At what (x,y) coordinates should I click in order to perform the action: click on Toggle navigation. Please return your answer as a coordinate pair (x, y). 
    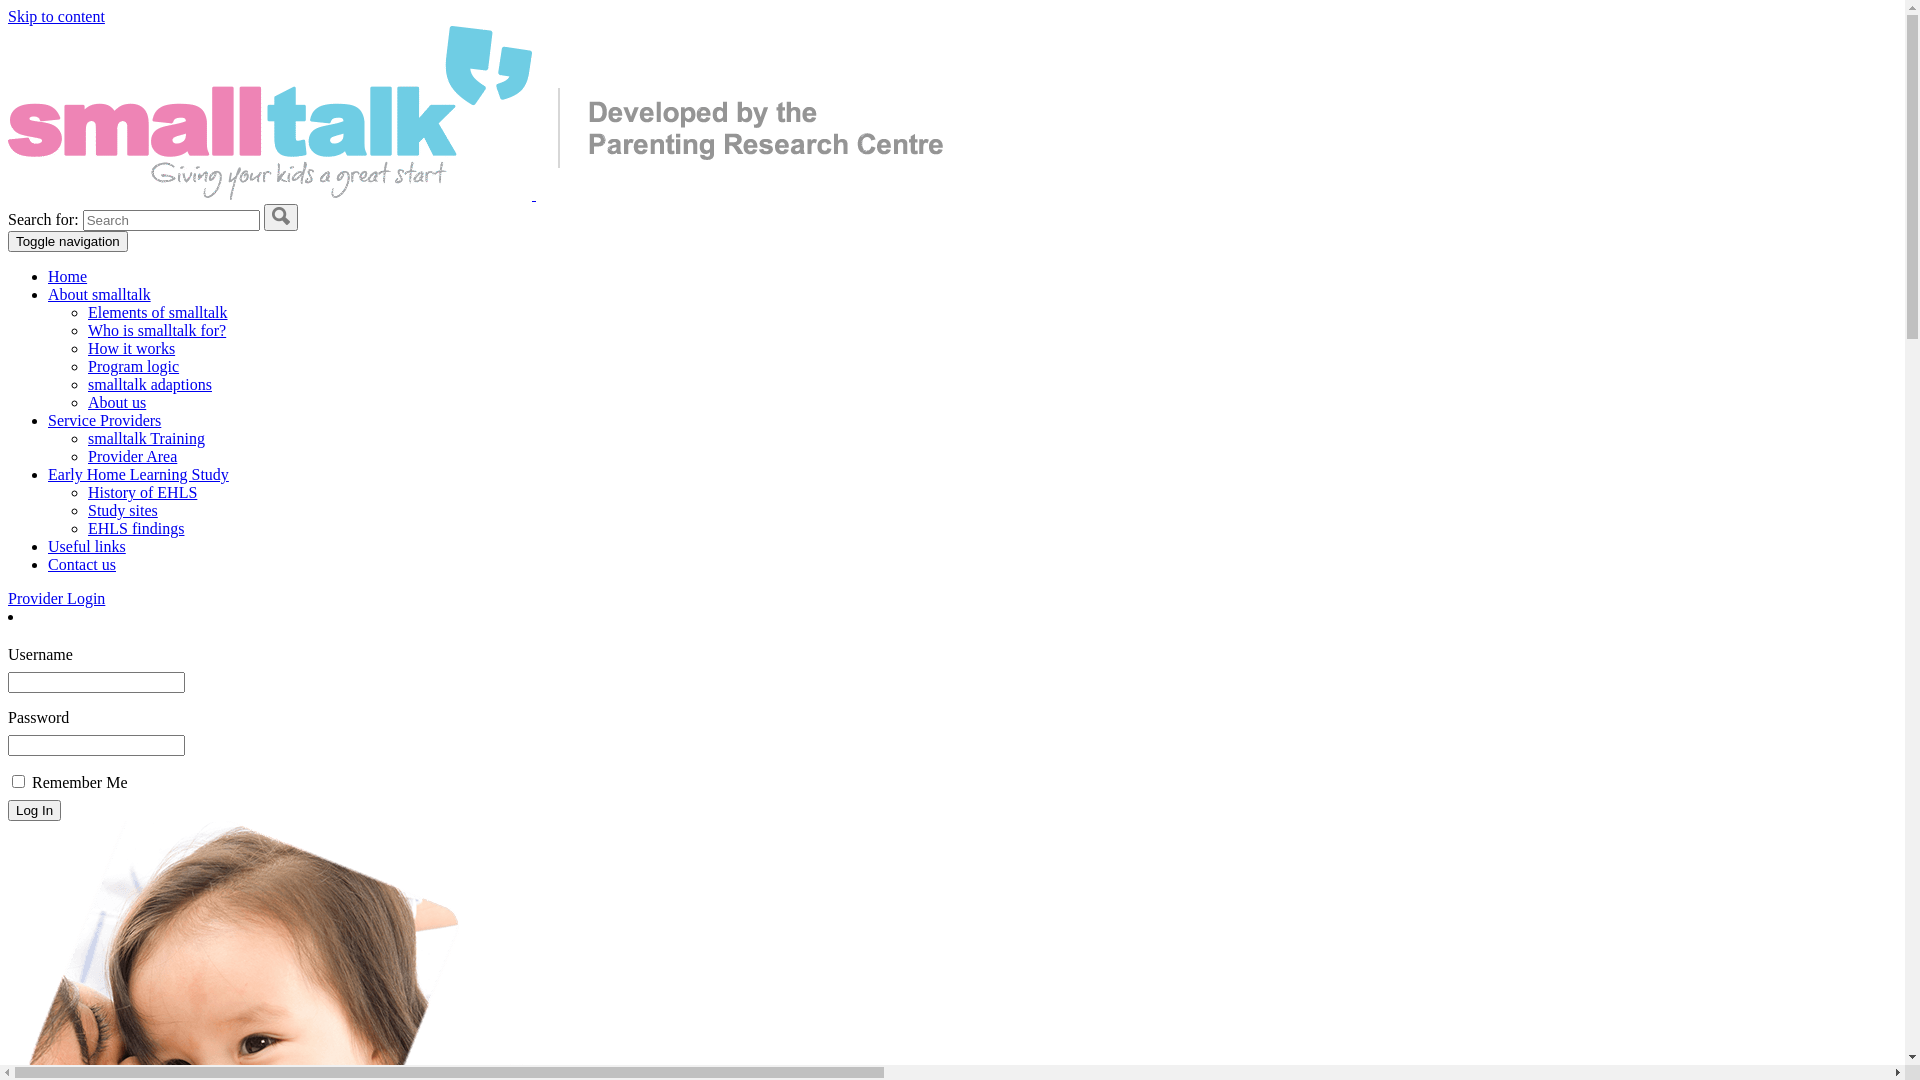
    Looking at the image, I should click on (68, 242).